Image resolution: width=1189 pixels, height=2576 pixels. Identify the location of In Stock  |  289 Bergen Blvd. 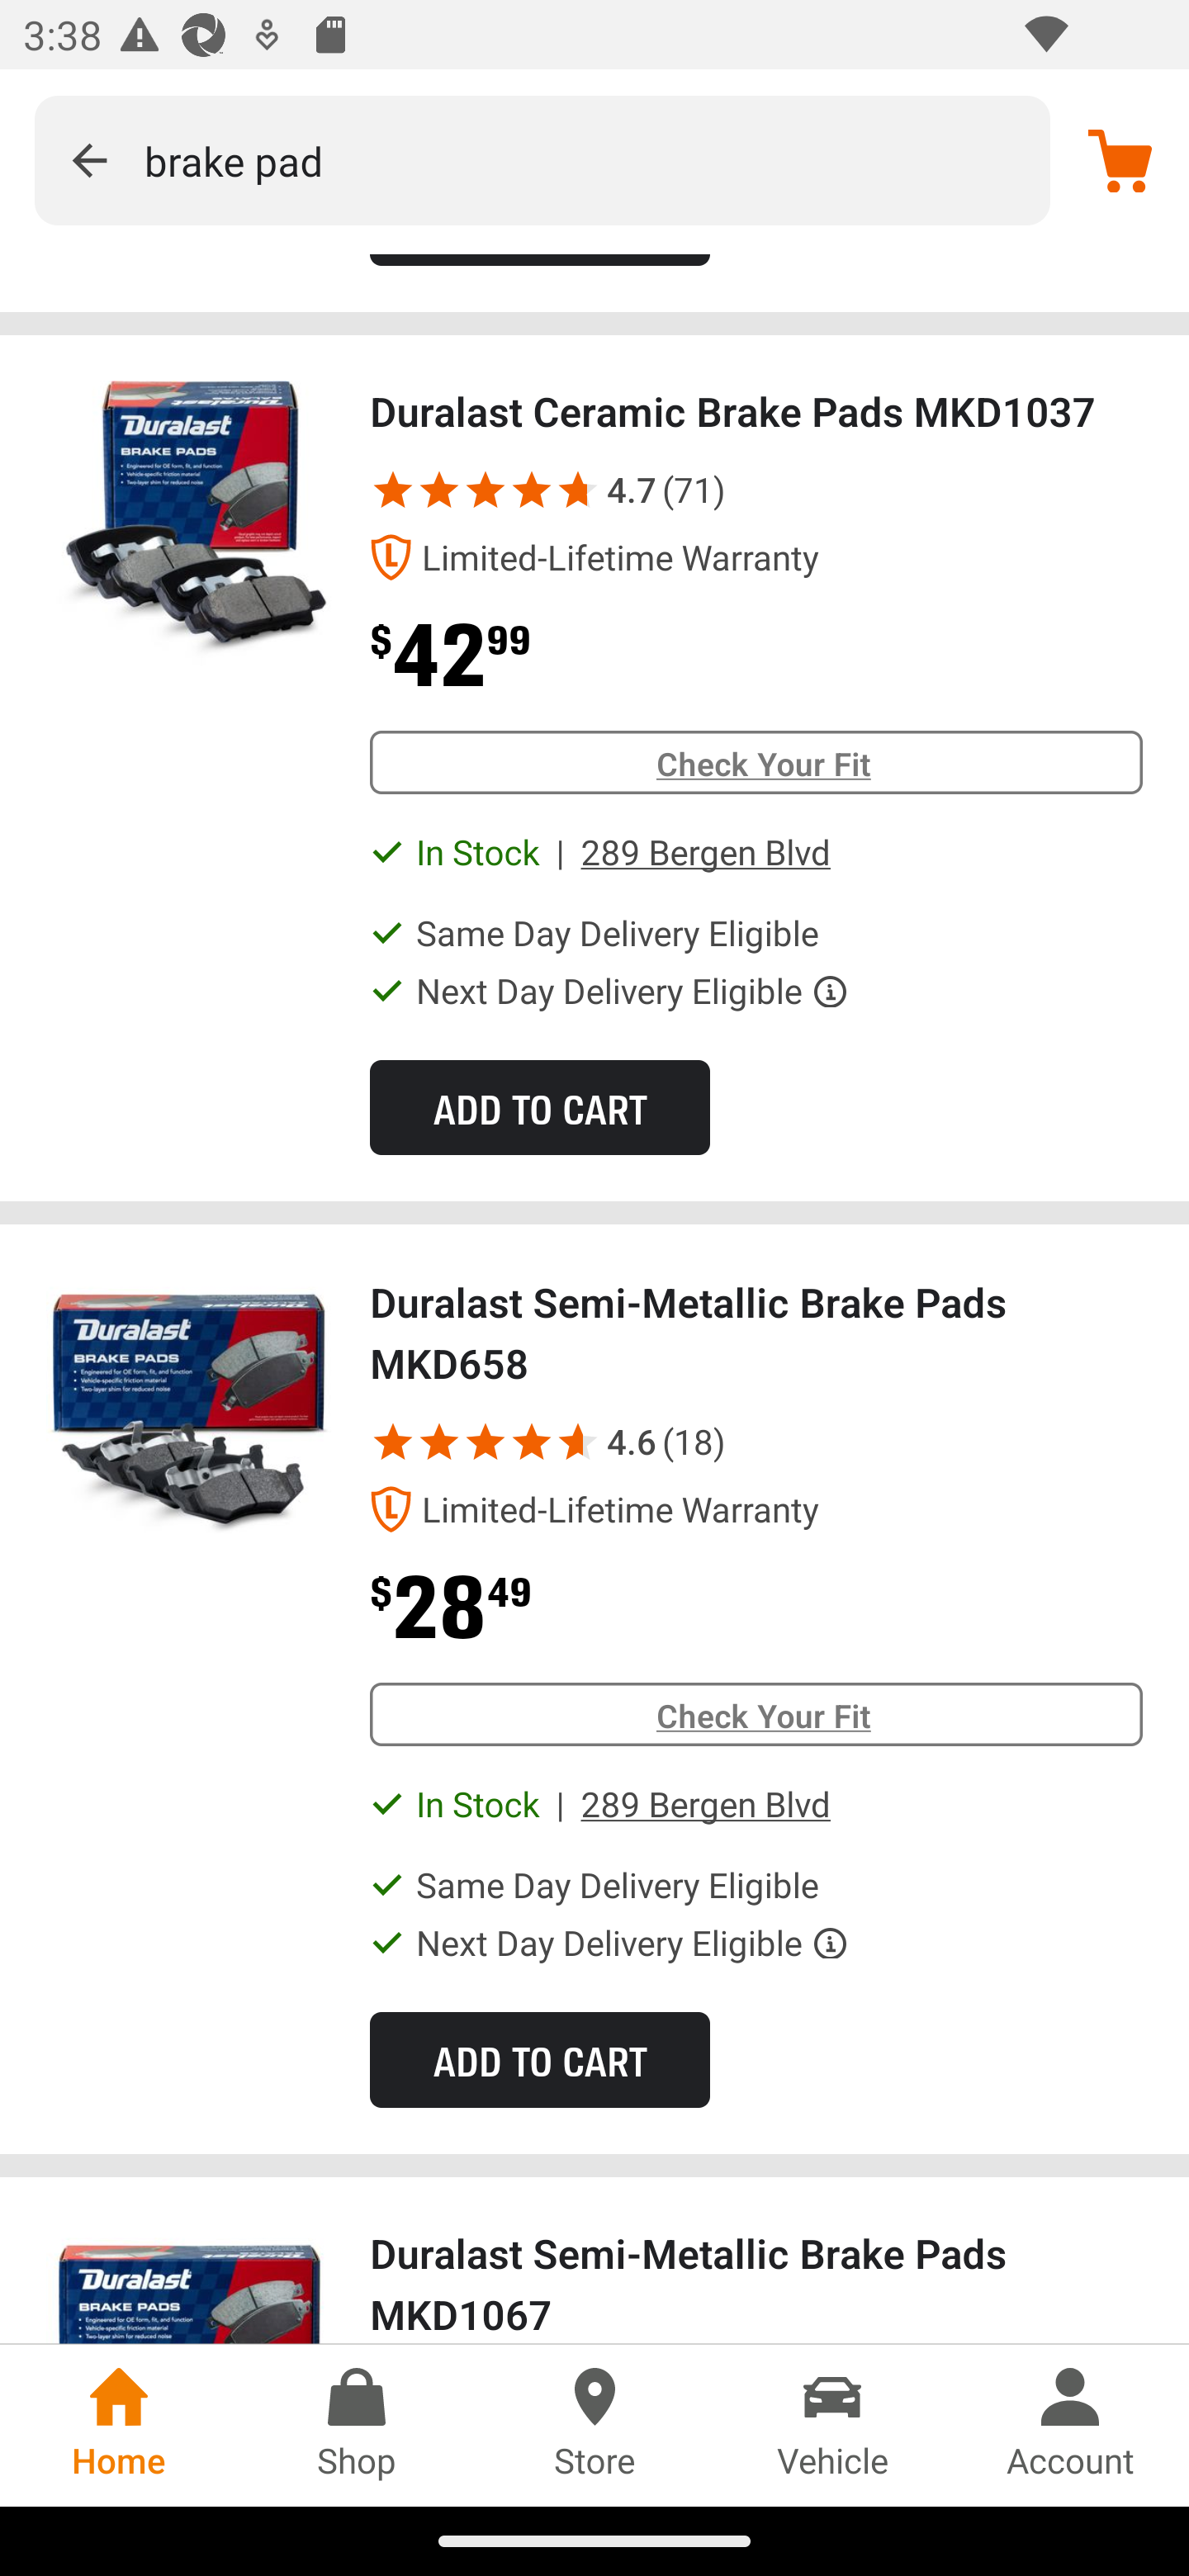
(623, 852).